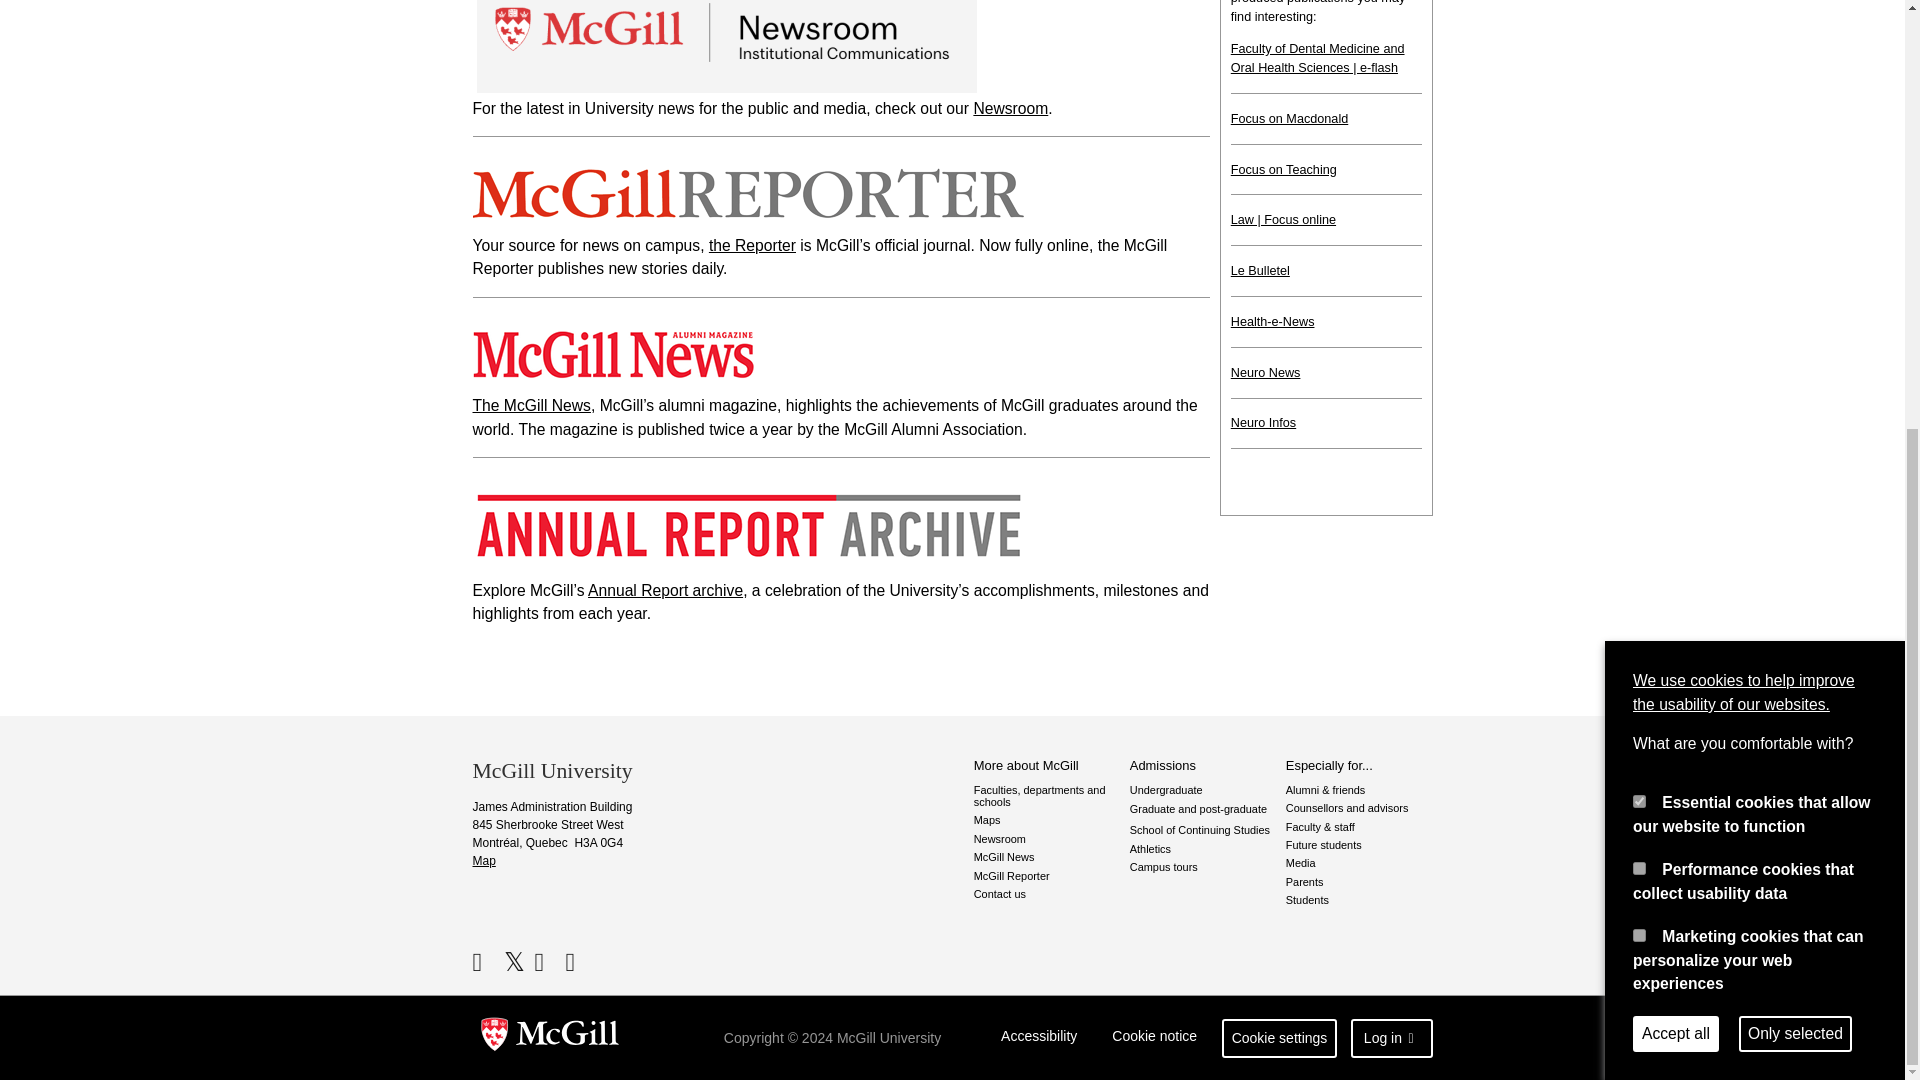 This screenshot has height=1080, width=1920. What do you see at coordinates (1203, 830) in the screenshot?
I see `School of Continuing Studies` at bounding box center [1203, 830].